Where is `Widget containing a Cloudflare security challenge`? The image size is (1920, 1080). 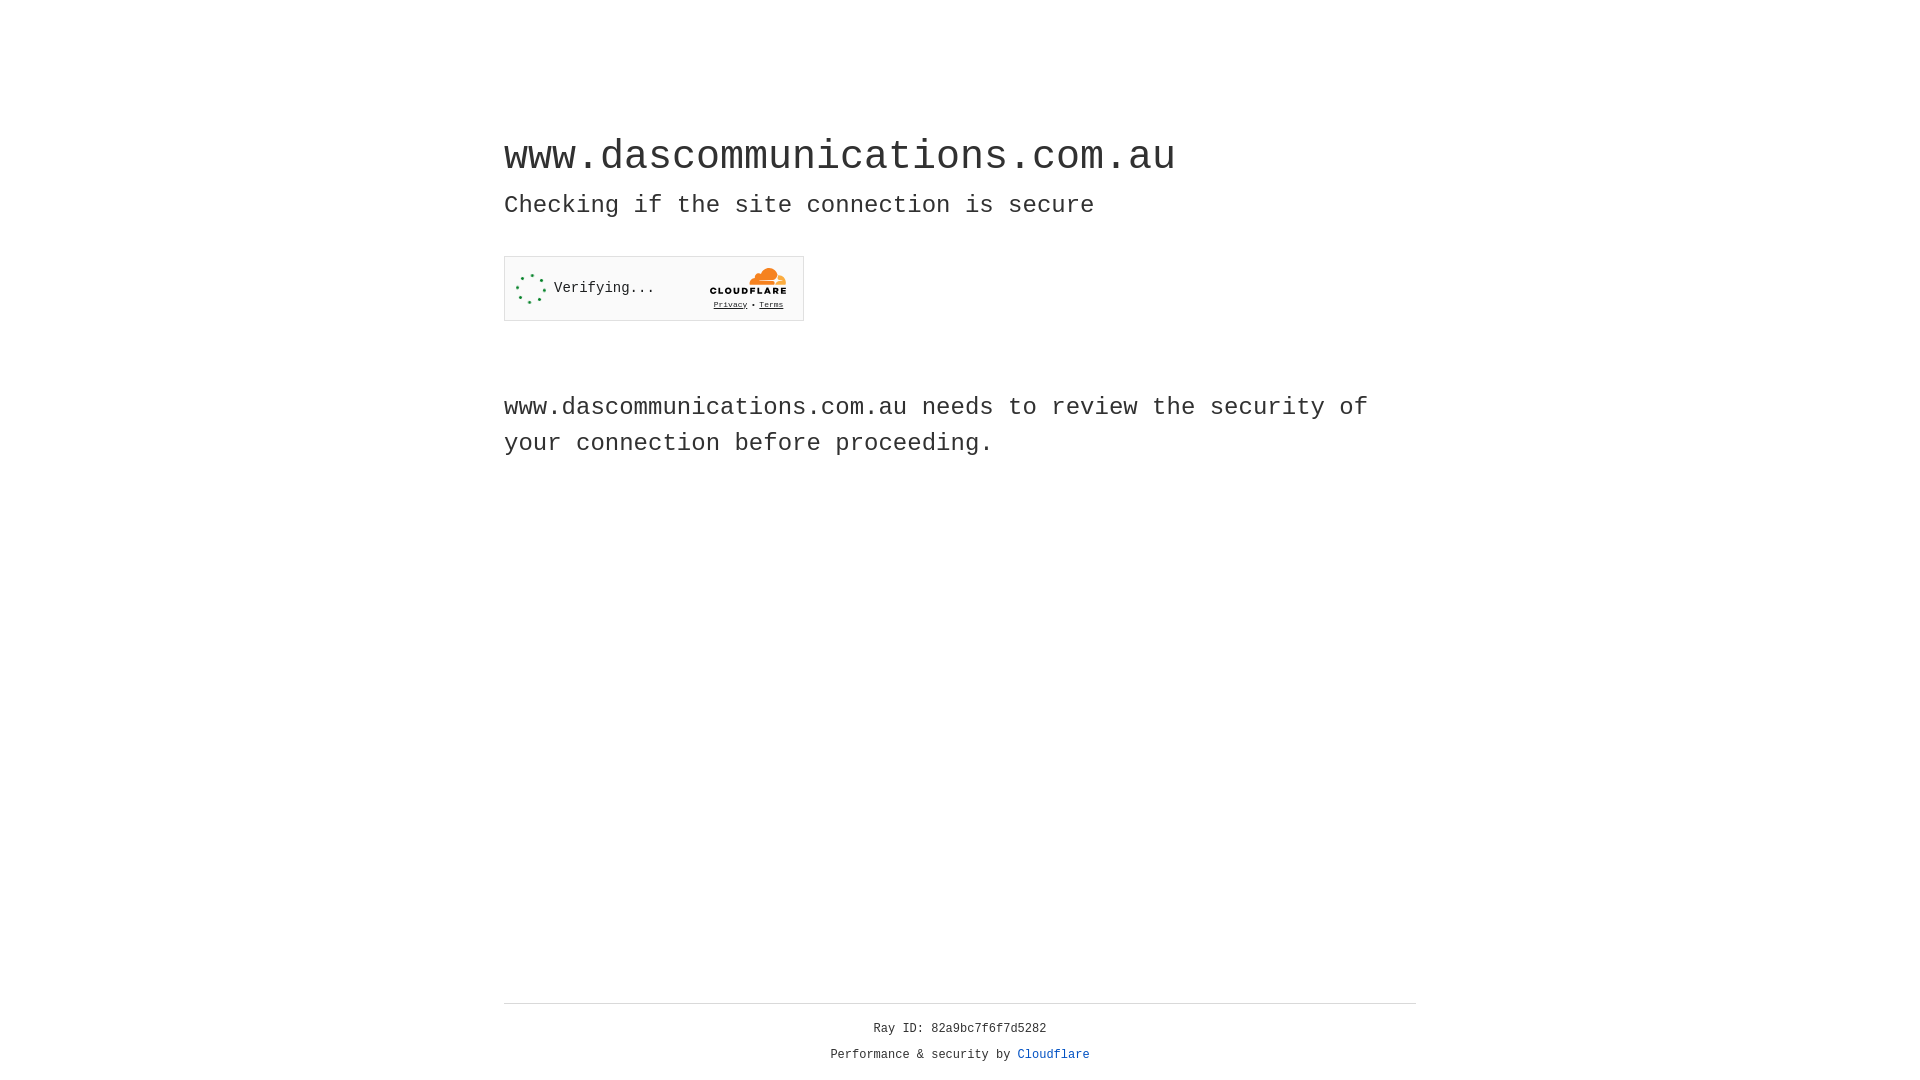 Widget containing a Cloudflare security challenge is located at coordinates (654, 288).